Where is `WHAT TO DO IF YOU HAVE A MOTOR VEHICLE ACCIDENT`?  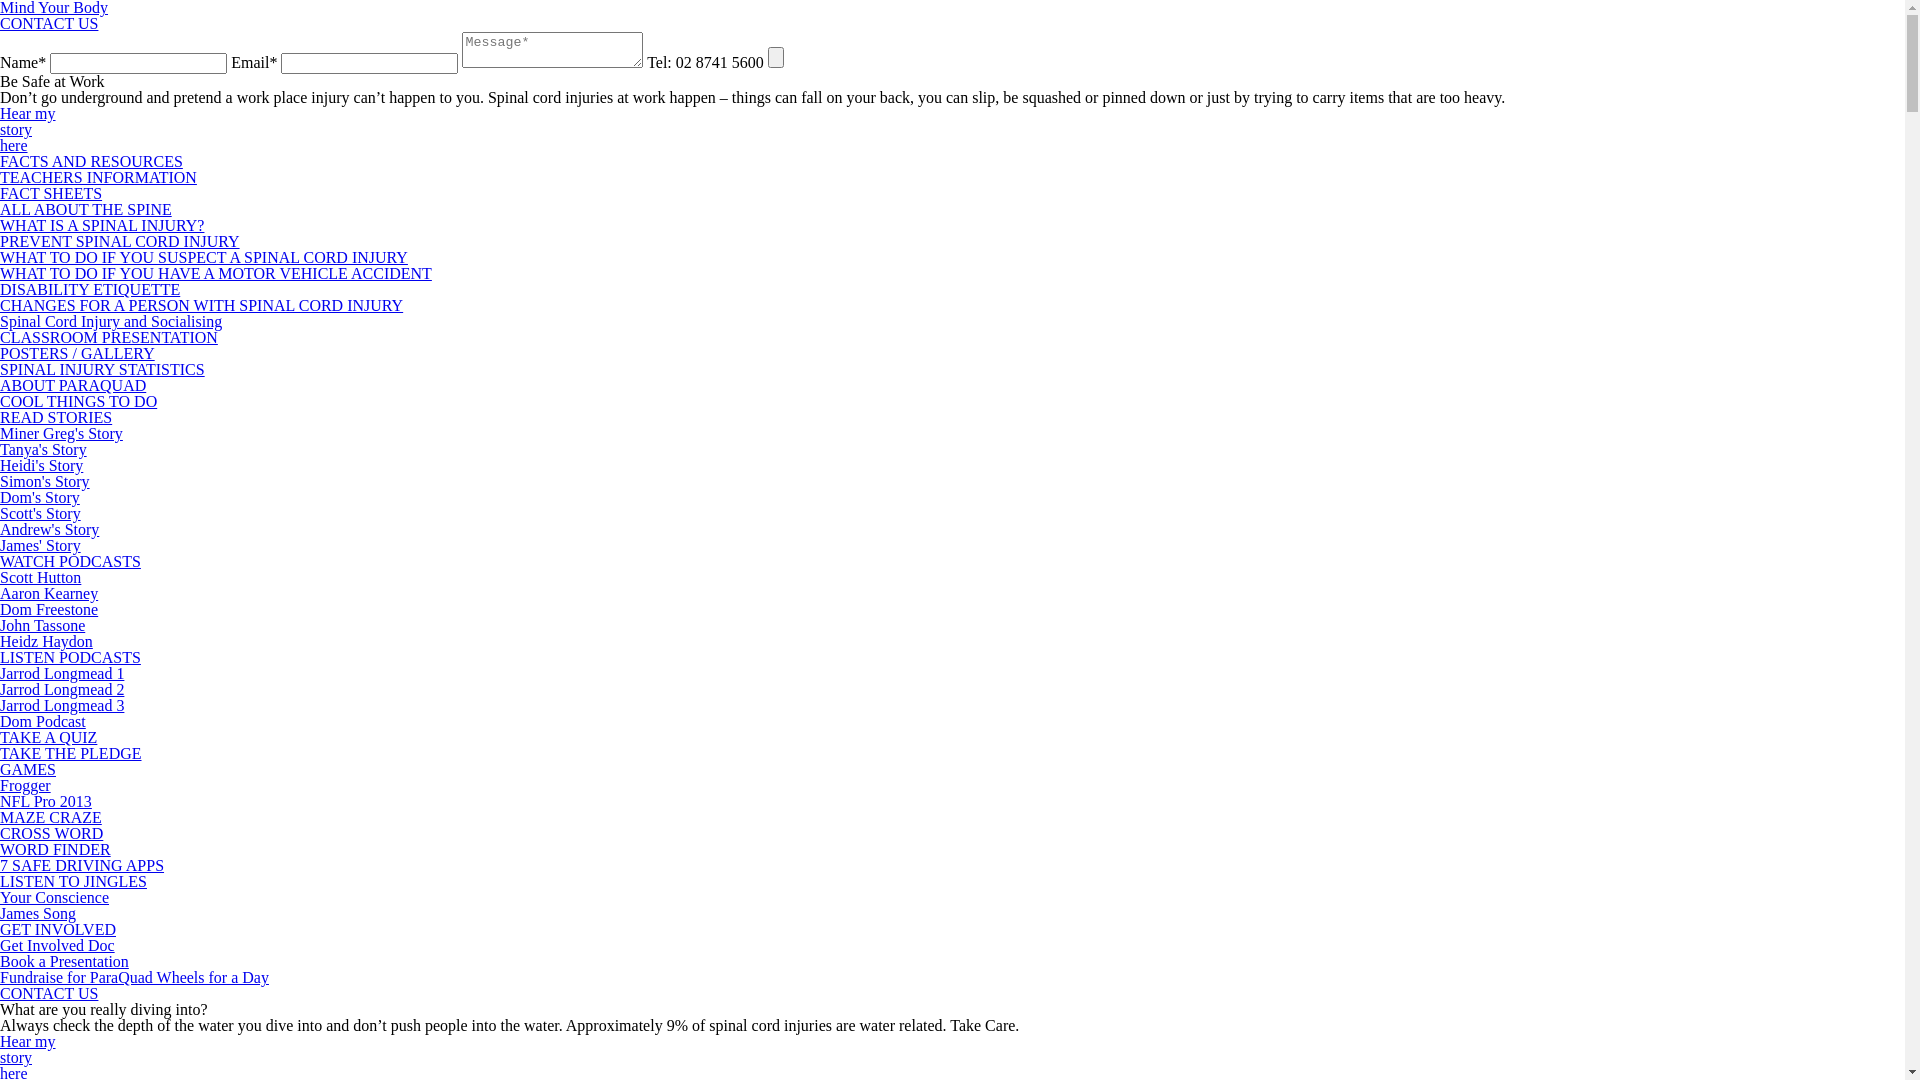
WHAT TO DO IF YOU HAVE A MOTOR VEHICLE ACCIDENT is located at coordinates (216, 274).